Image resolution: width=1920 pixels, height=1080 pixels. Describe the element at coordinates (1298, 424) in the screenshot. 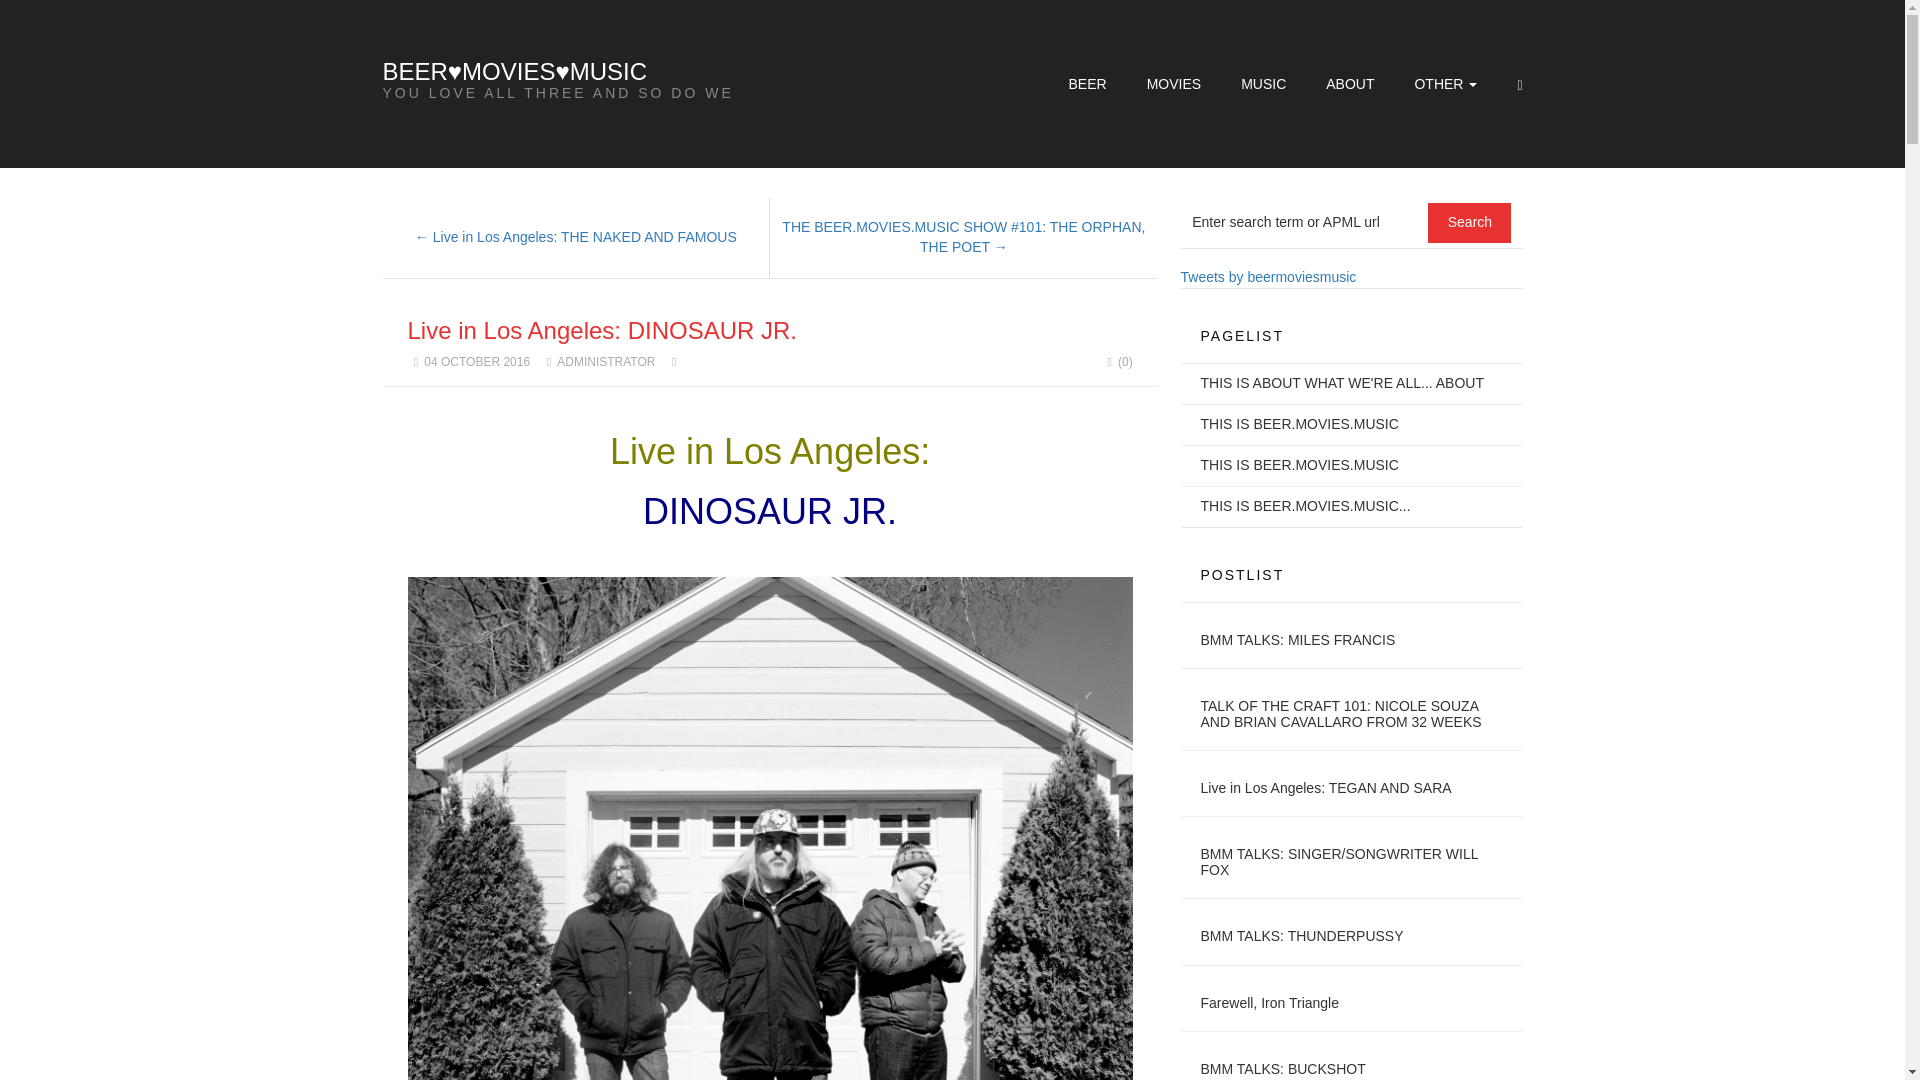

I see `THIS IS BEER.MOVIES.MUSIC` at that location.